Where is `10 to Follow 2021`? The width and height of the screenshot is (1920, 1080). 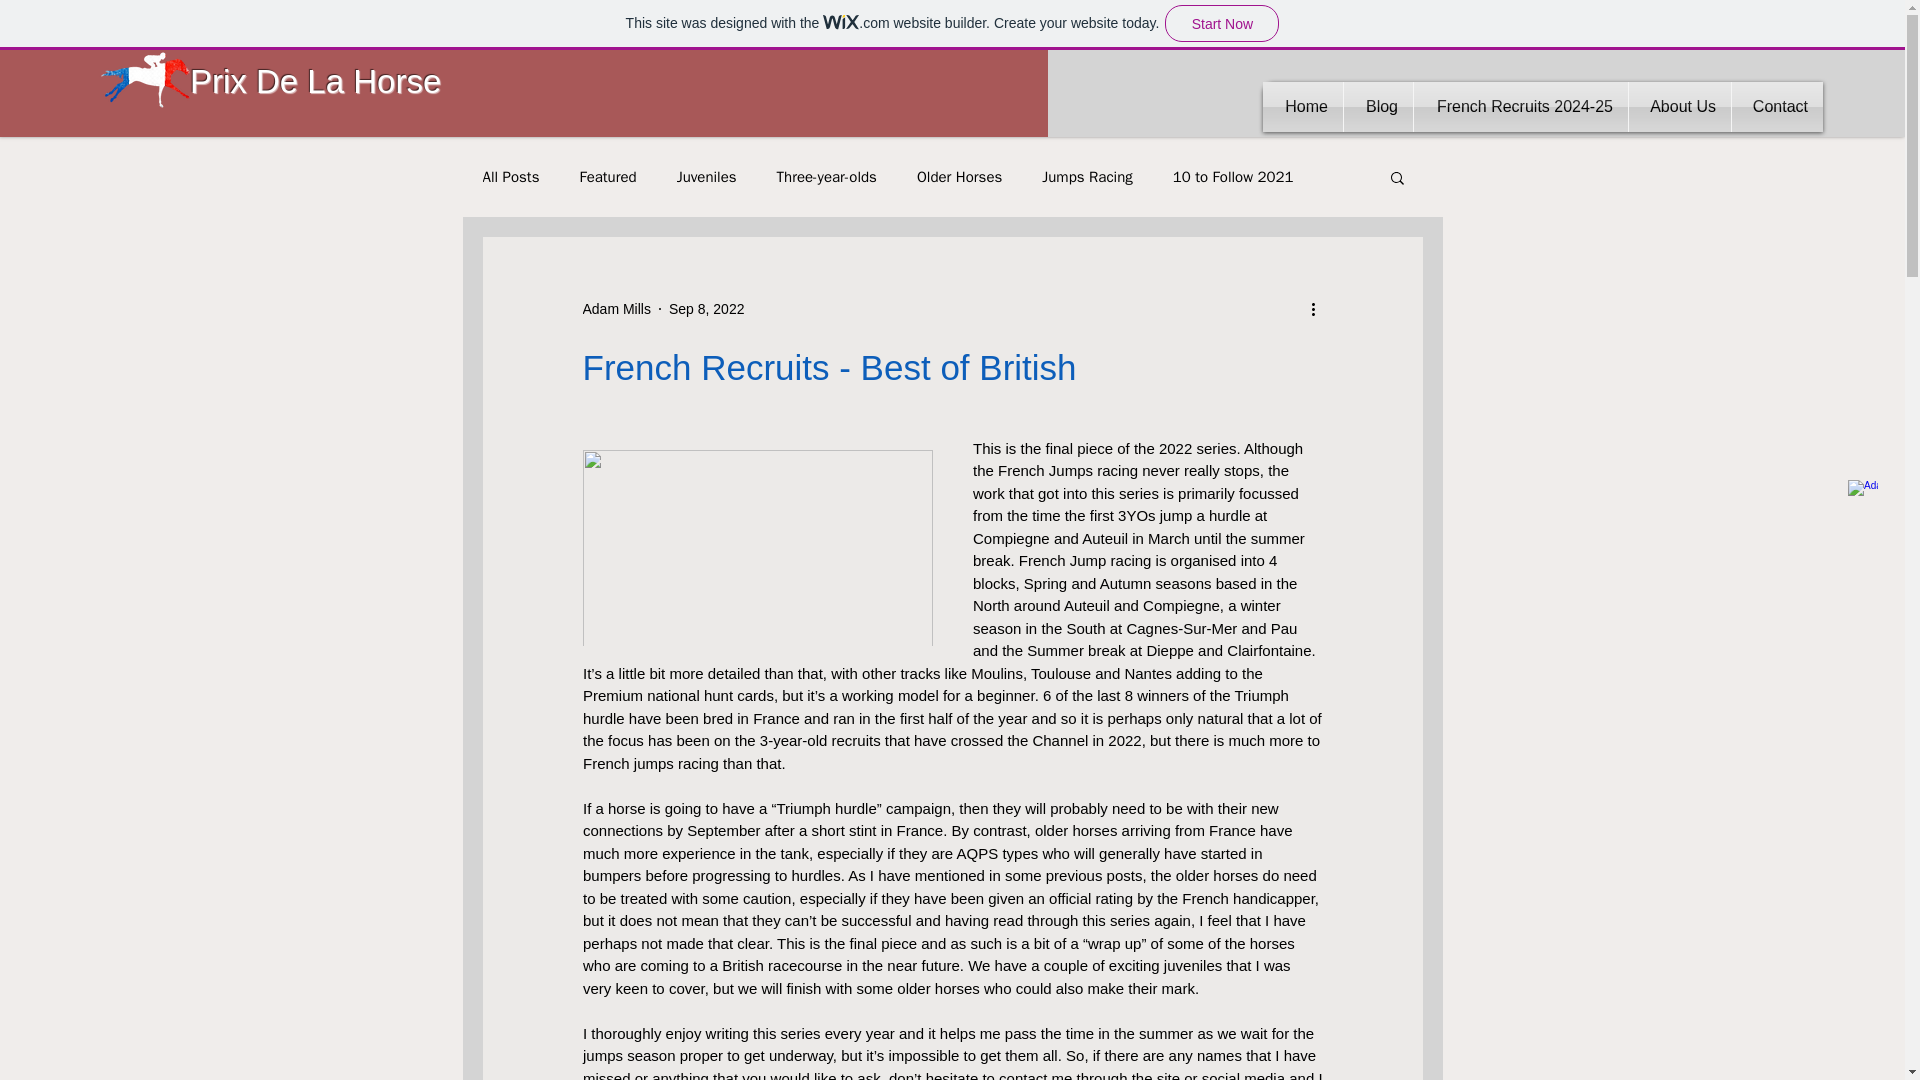 10 to Follow 2021 is located at coordinates (1234, 177).